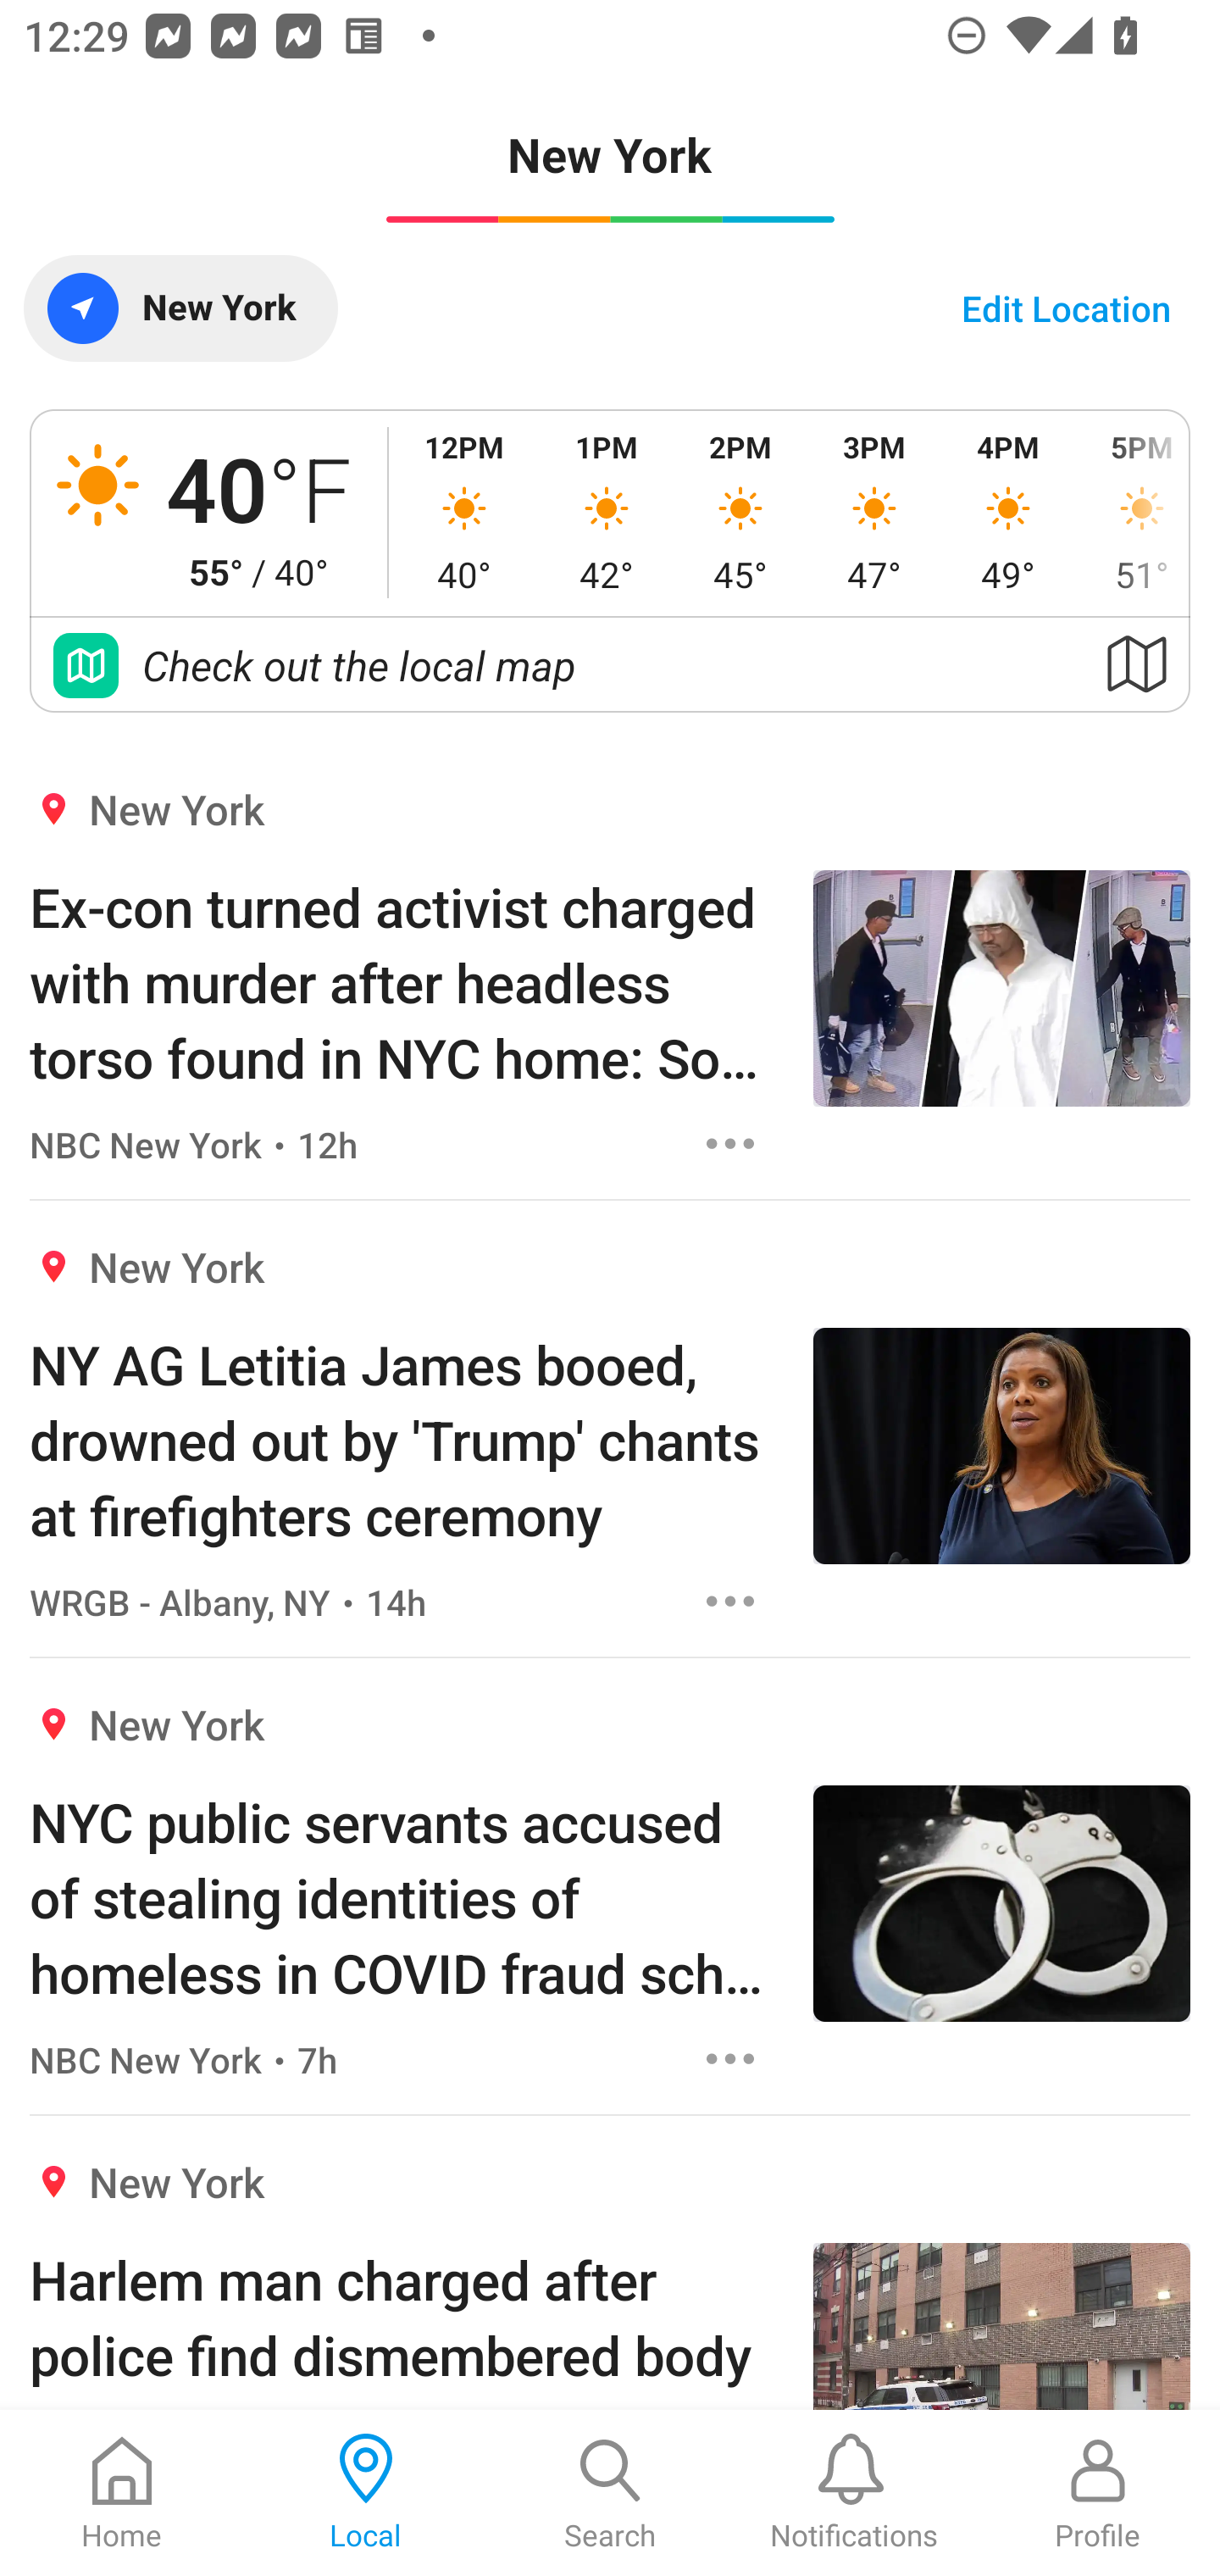 This screenshot has height=2576, width=1220. Describe the element at coordinates (1066, 307) in the screenshot. I see `Edit Location` at that location.